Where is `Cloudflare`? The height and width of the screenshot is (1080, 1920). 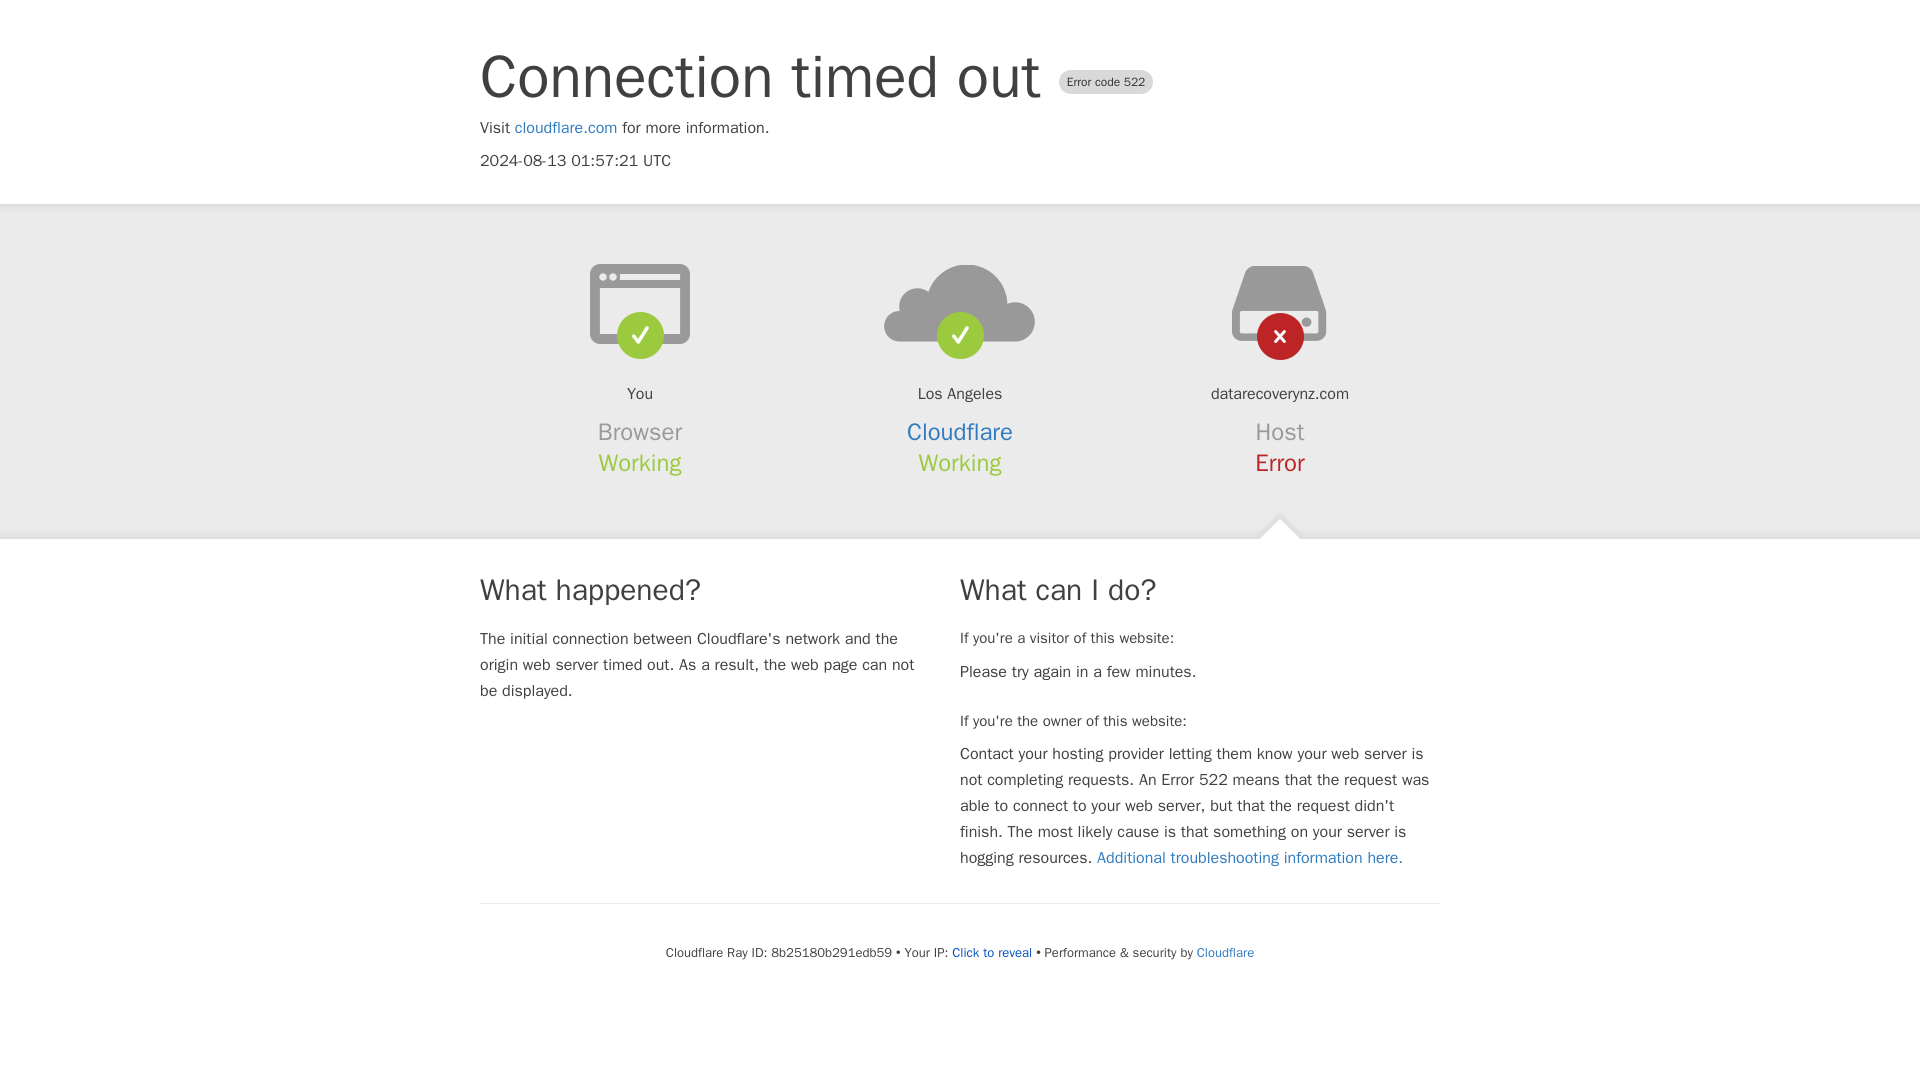 Cloudflare is located at coordinates (1224, 952).